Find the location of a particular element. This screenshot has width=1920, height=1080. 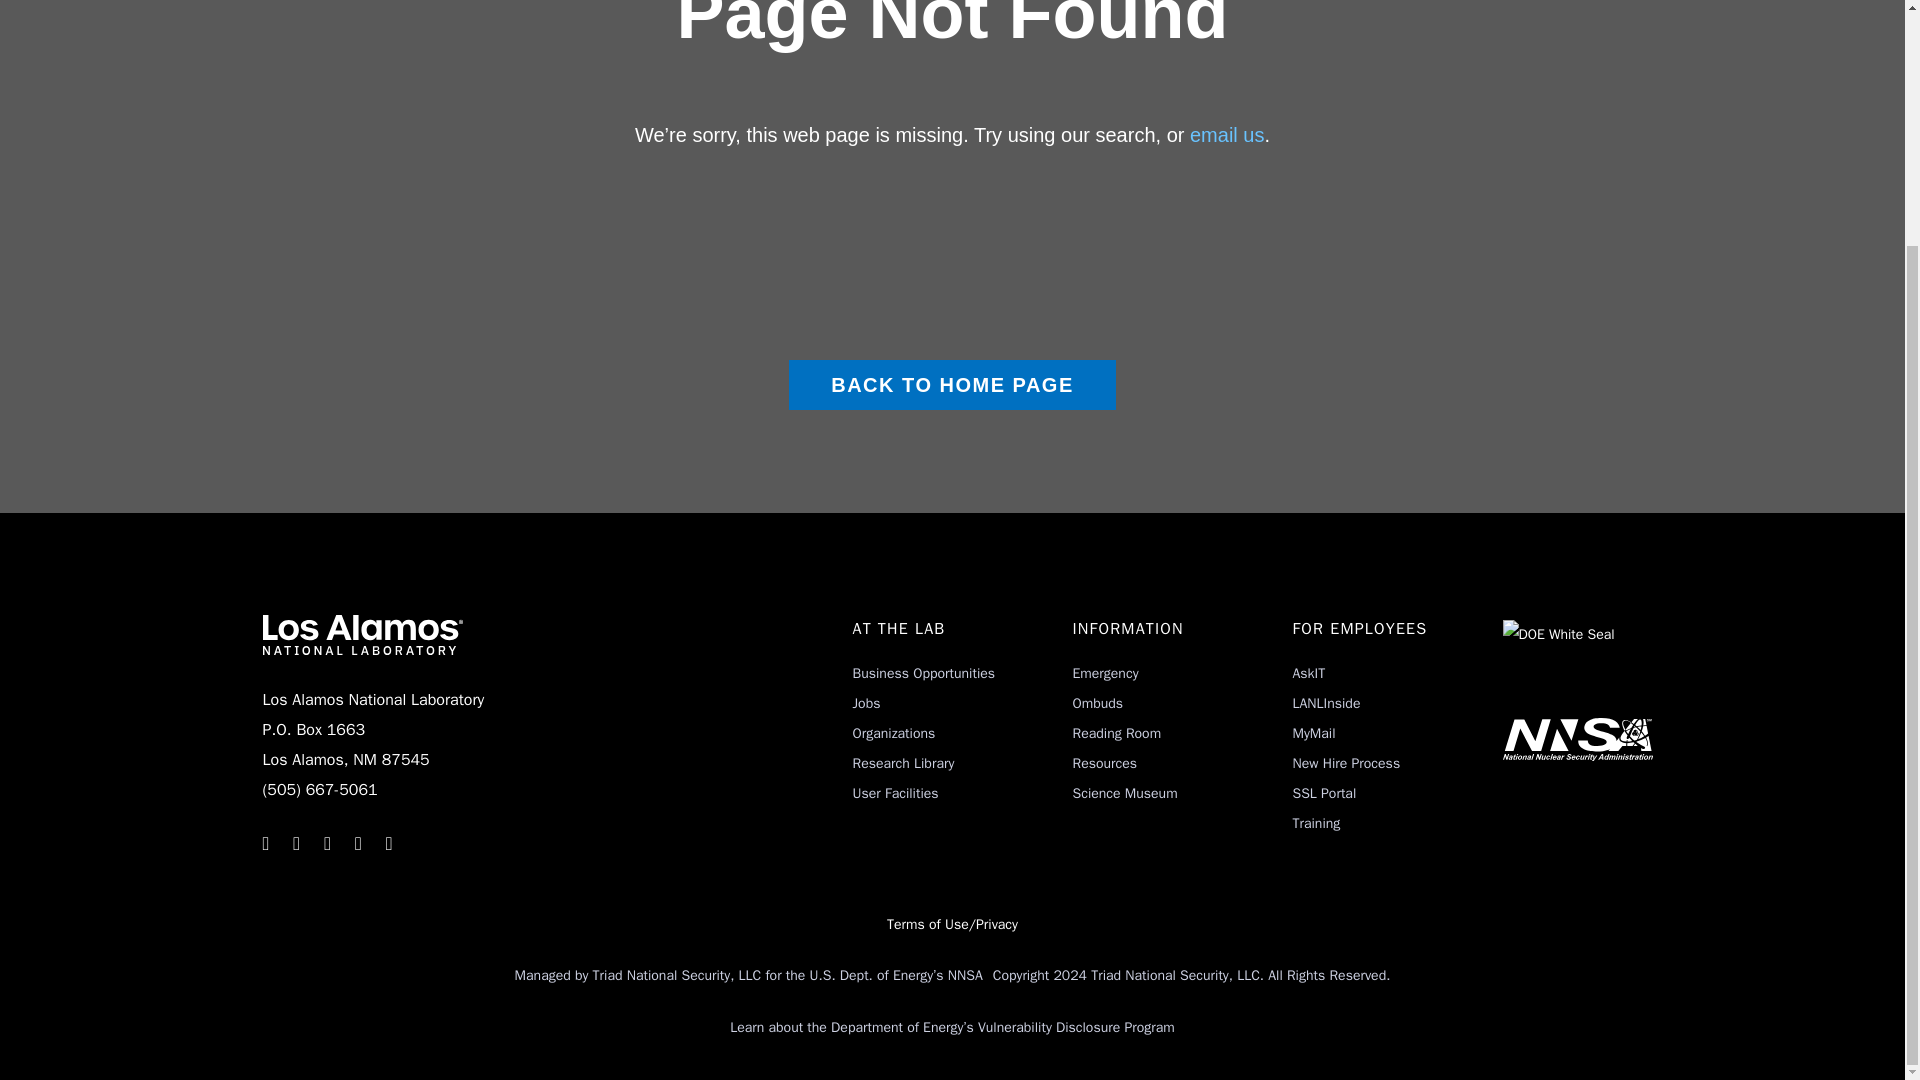

Business Opportunities is located at coordinates (923, 673).